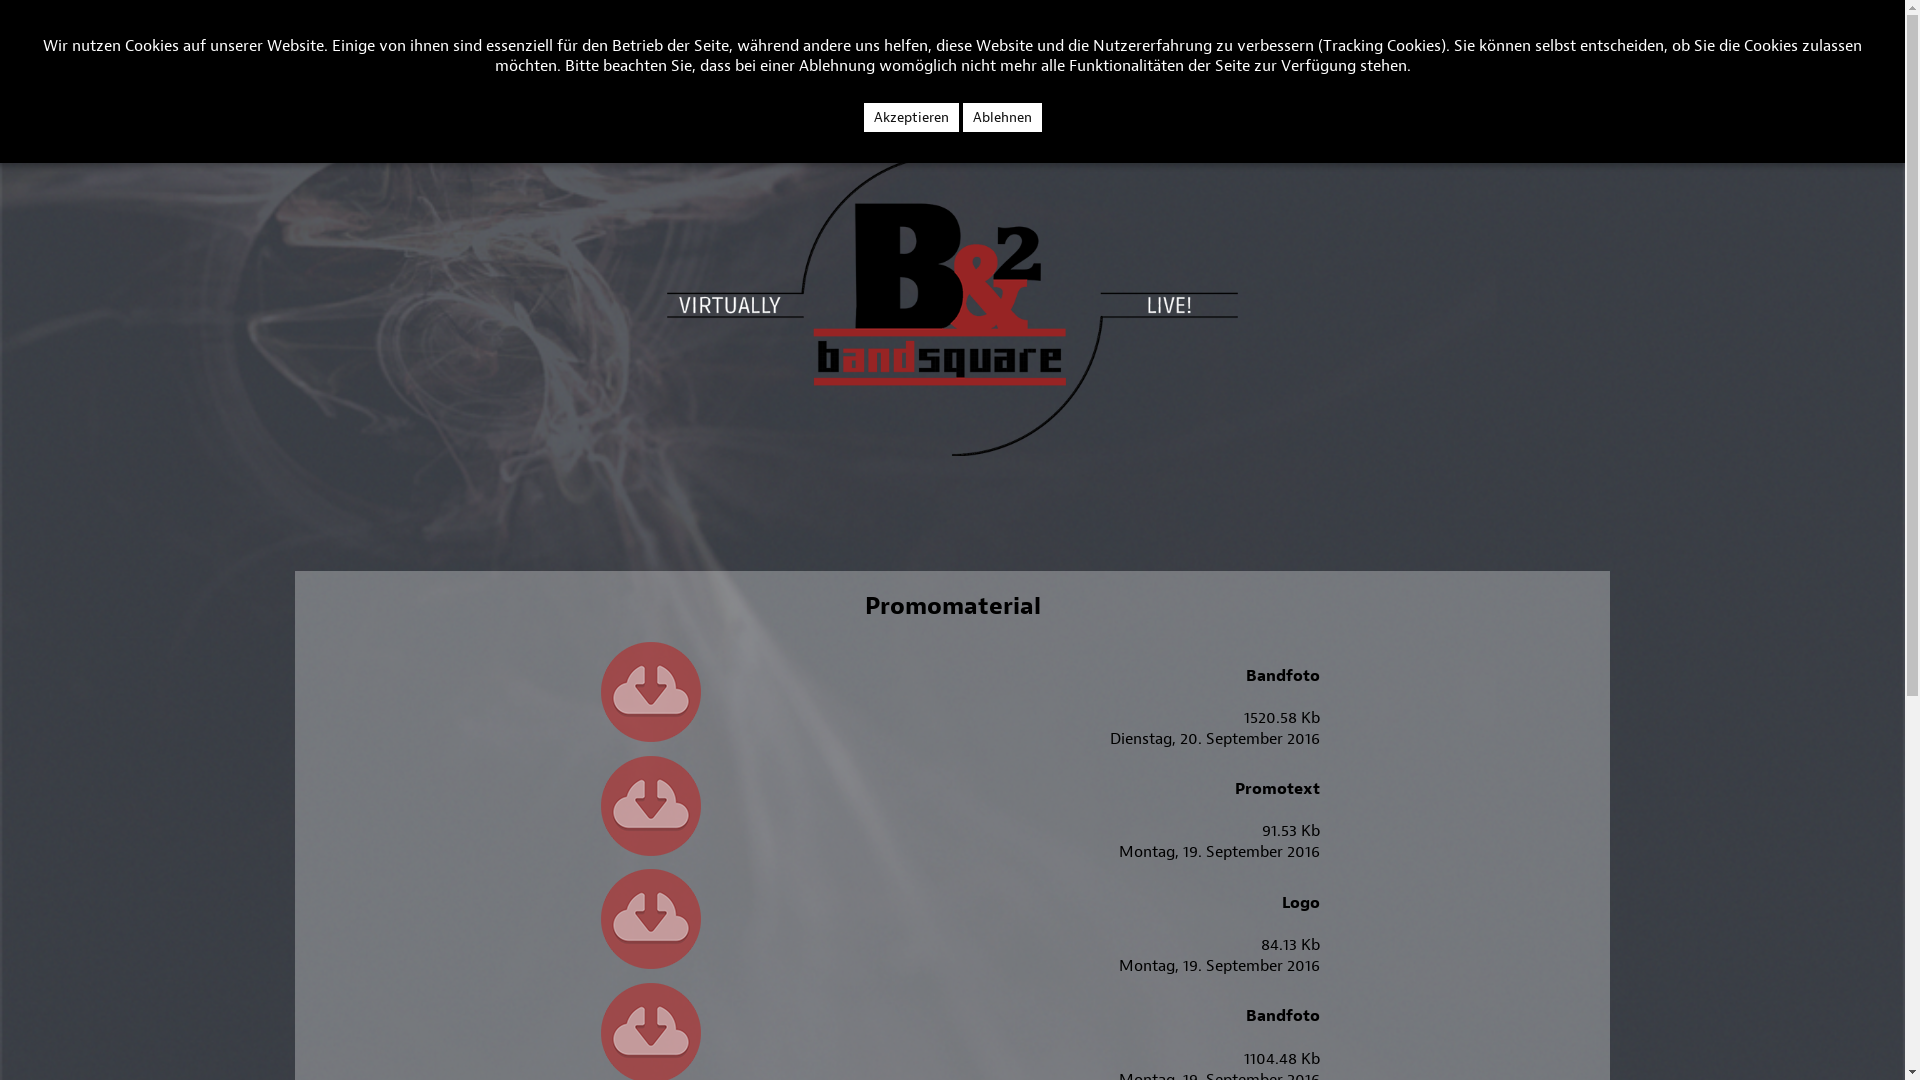  I want to click on Akzeptieren, so click(912, 118).